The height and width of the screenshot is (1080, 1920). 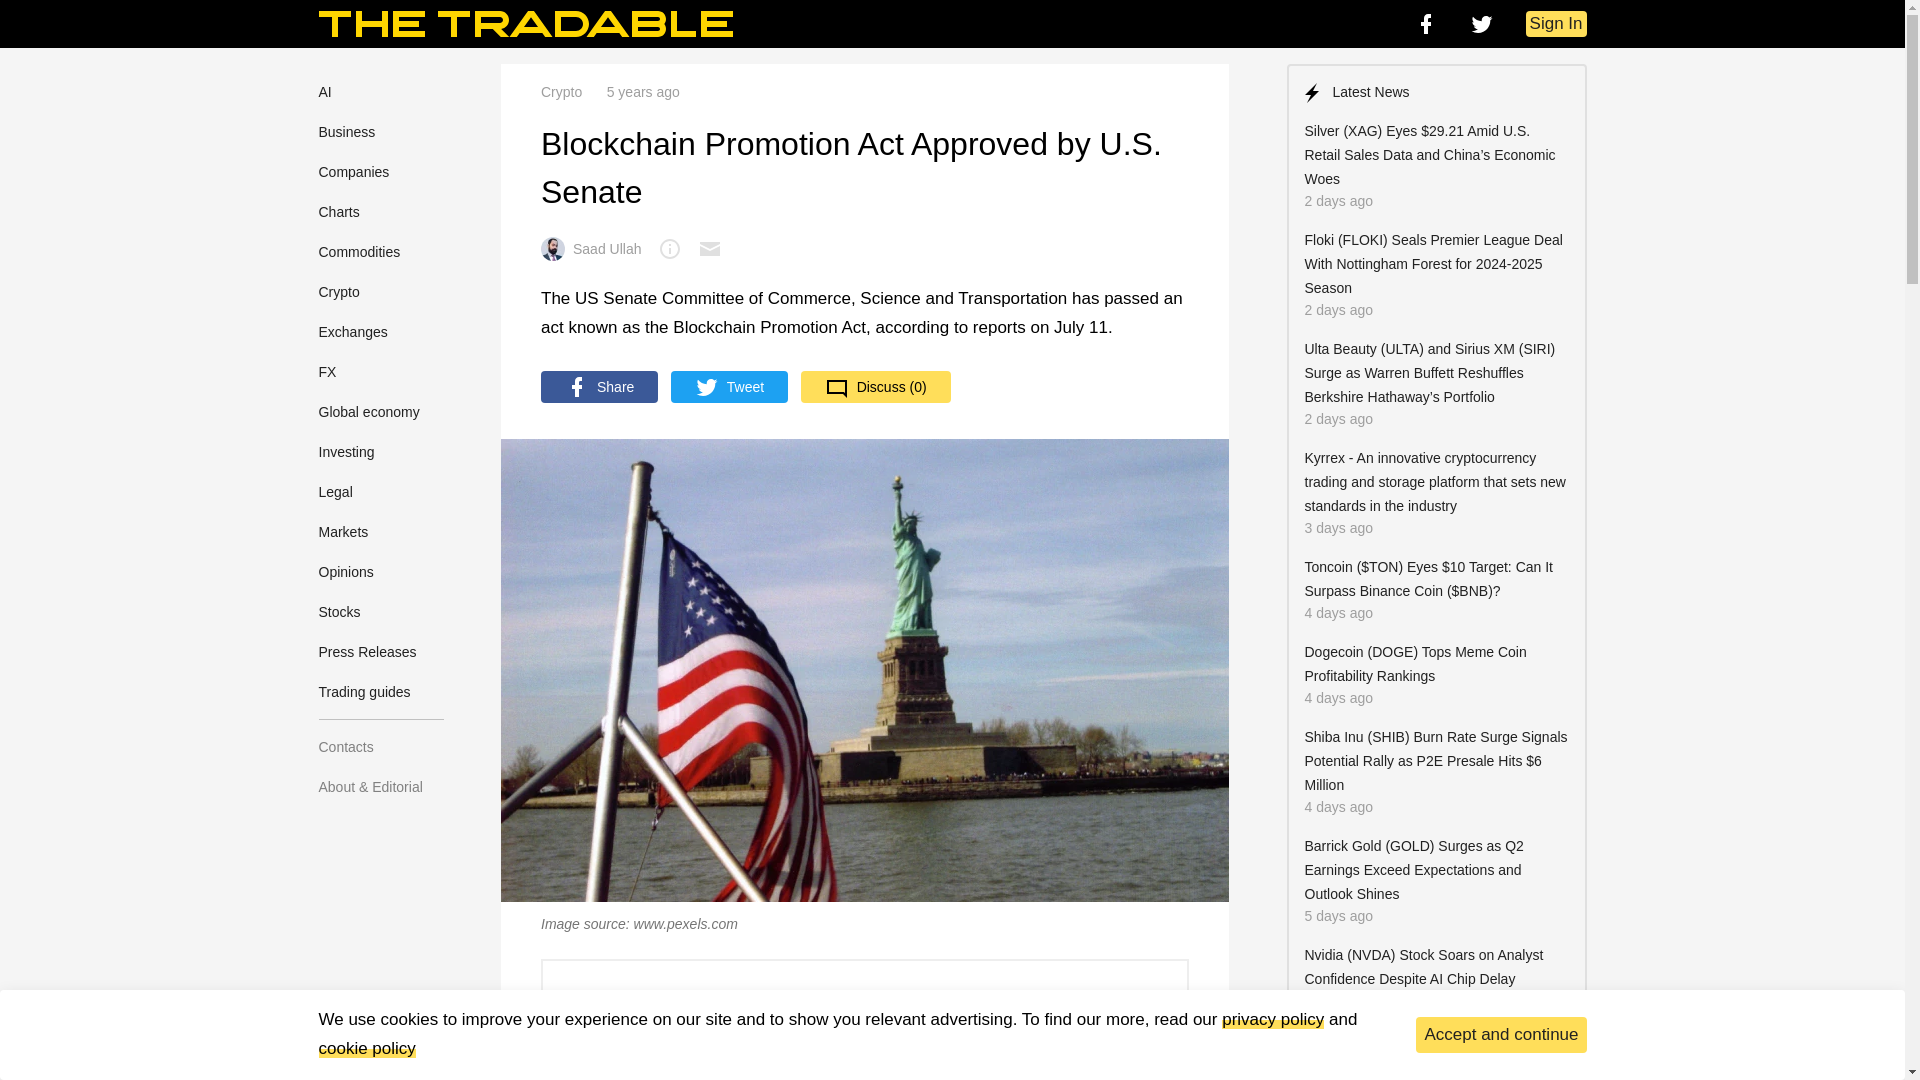 I want to click on Companies, so click(x=354, y=172).